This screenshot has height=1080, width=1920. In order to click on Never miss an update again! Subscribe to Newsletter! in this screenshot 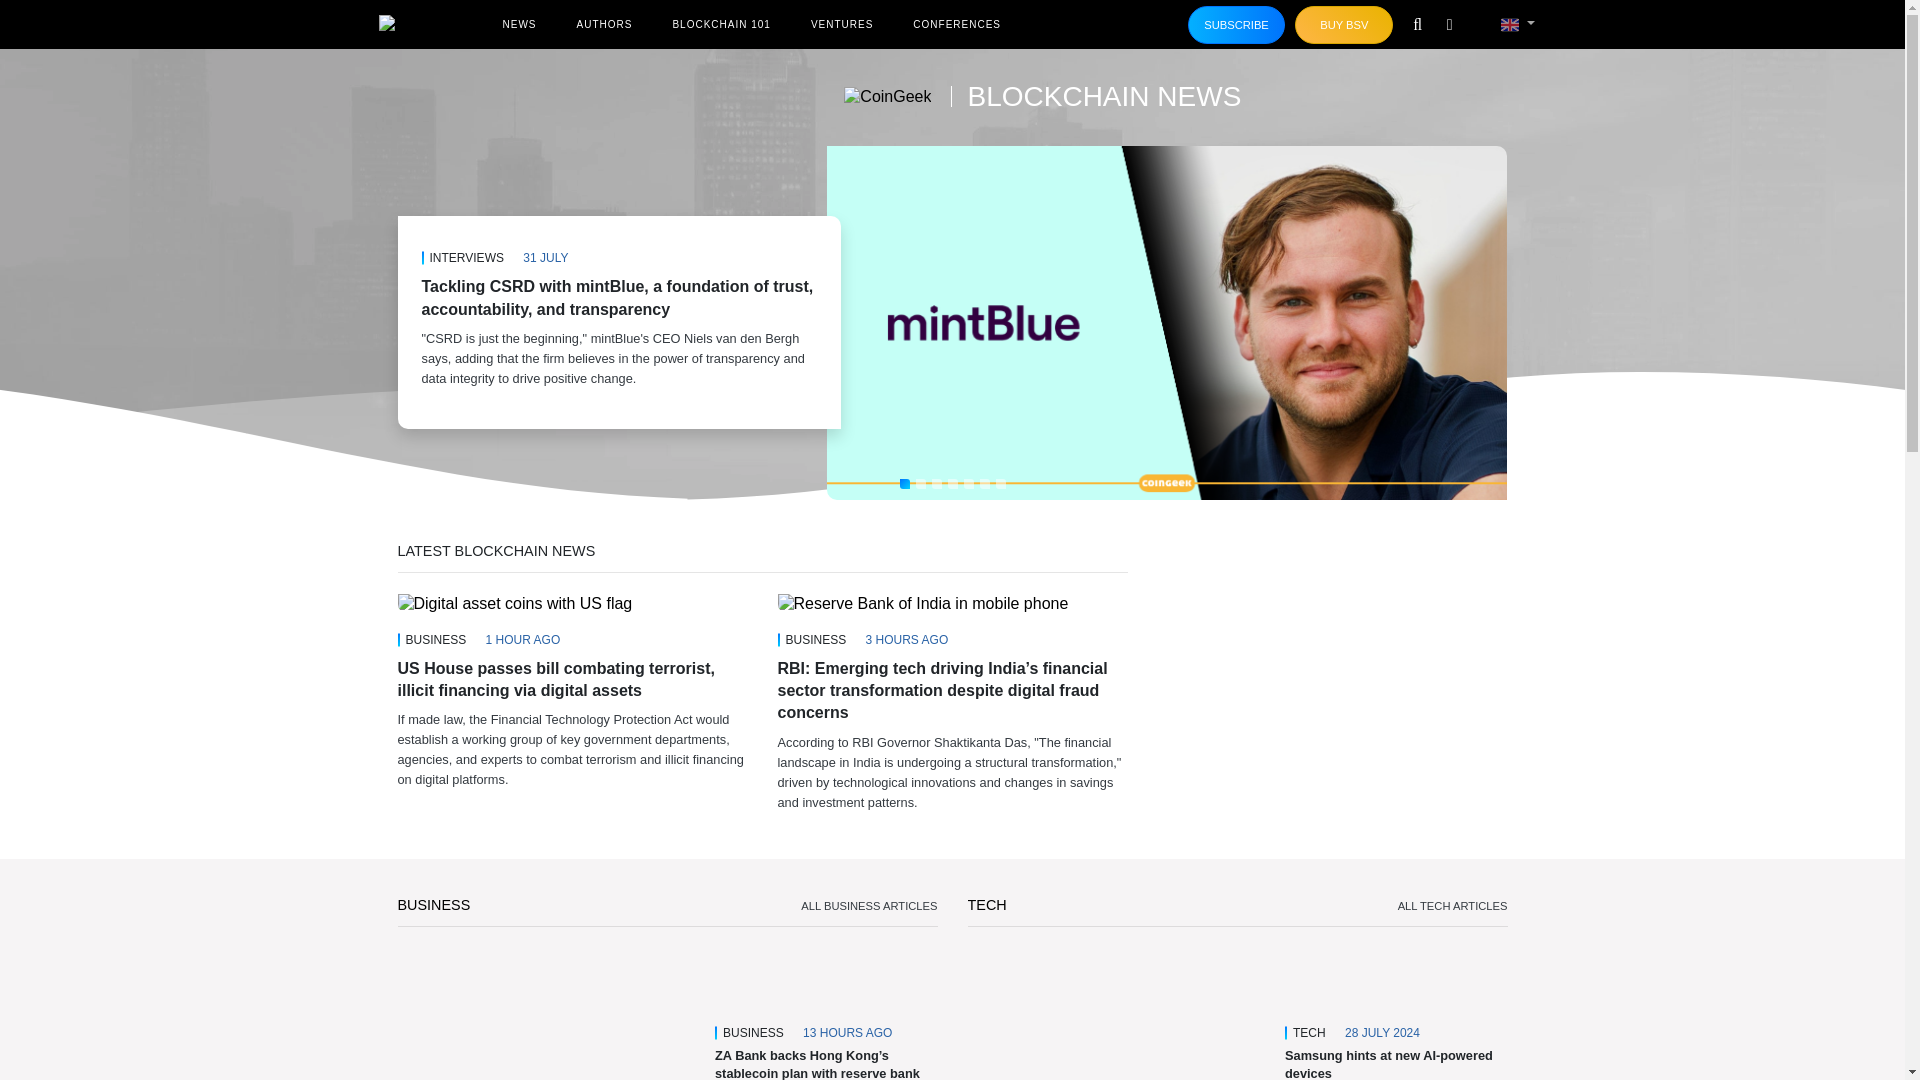, I will do `click(1237, 25)`.